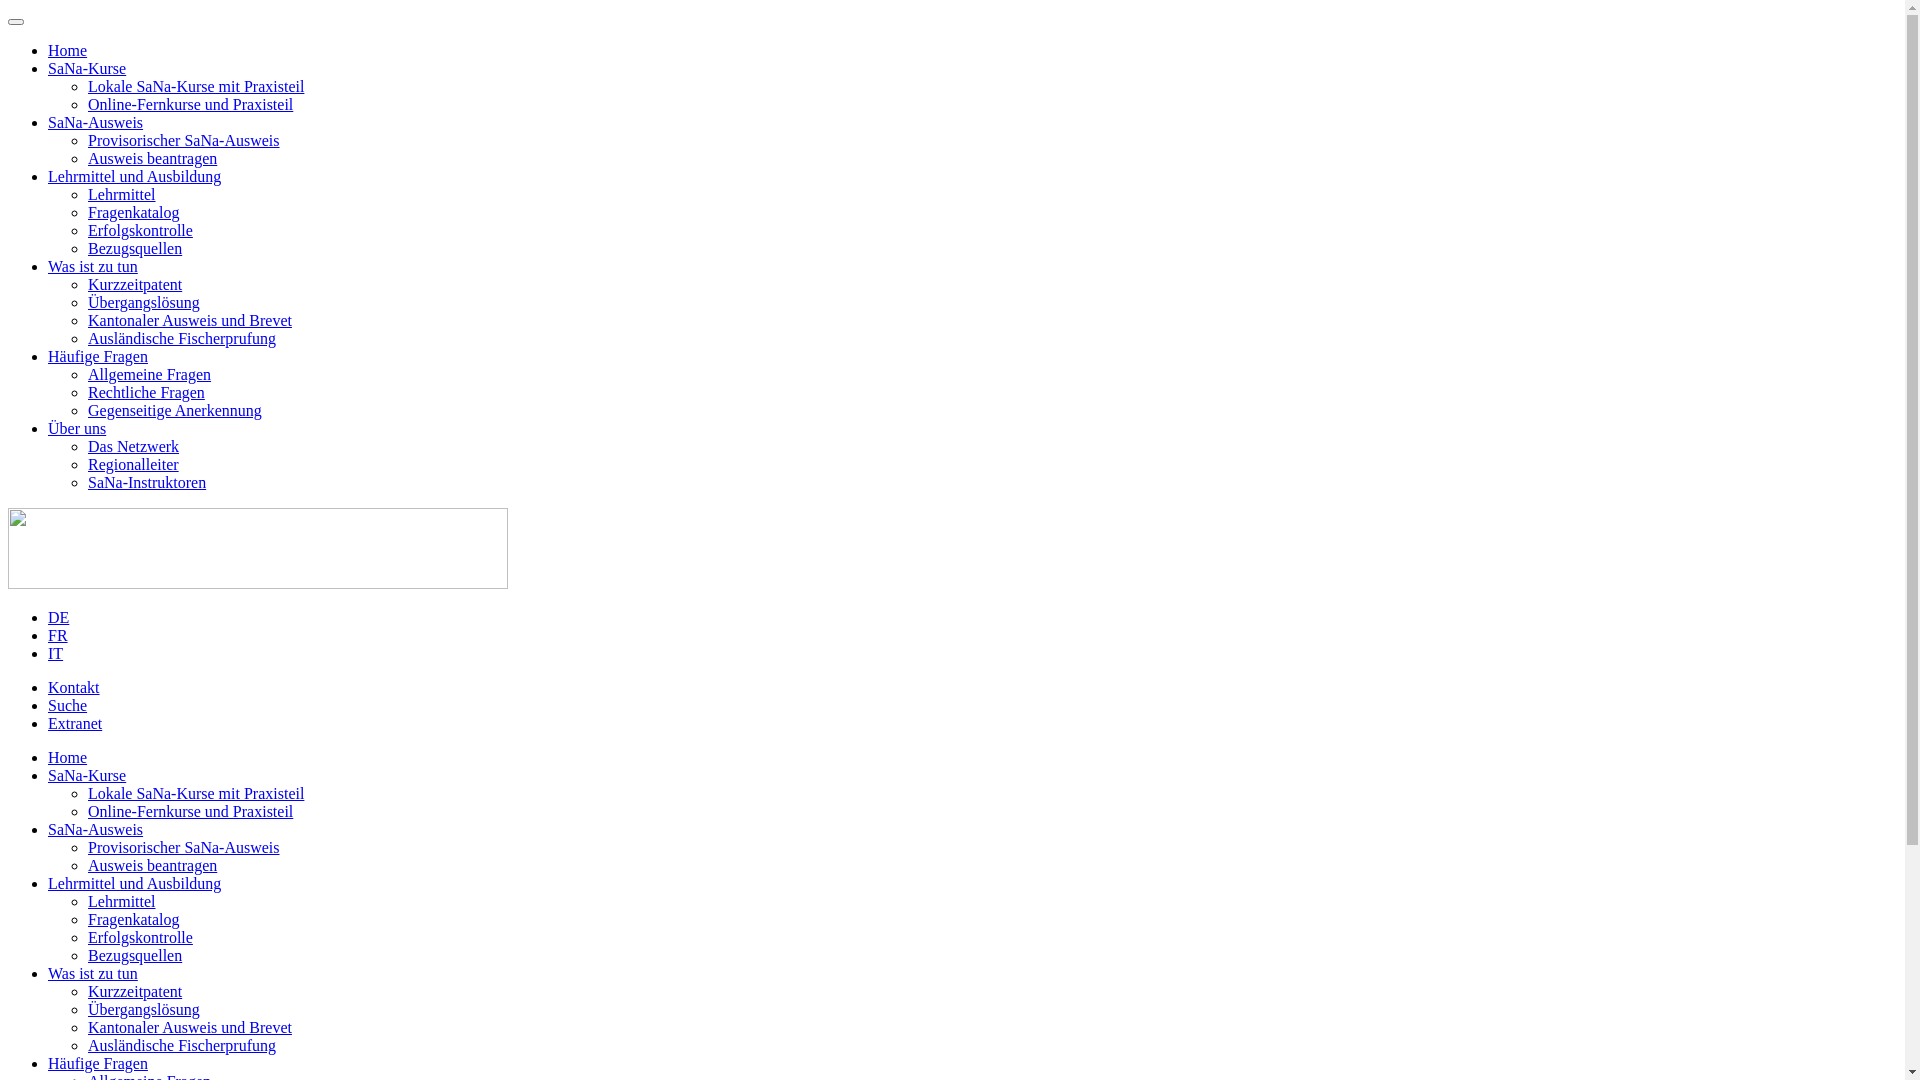 This screenshot has height=1080, width=1920. Describe the element at coordinates (68, 758) in the screenshot. I see `Home` at that location.